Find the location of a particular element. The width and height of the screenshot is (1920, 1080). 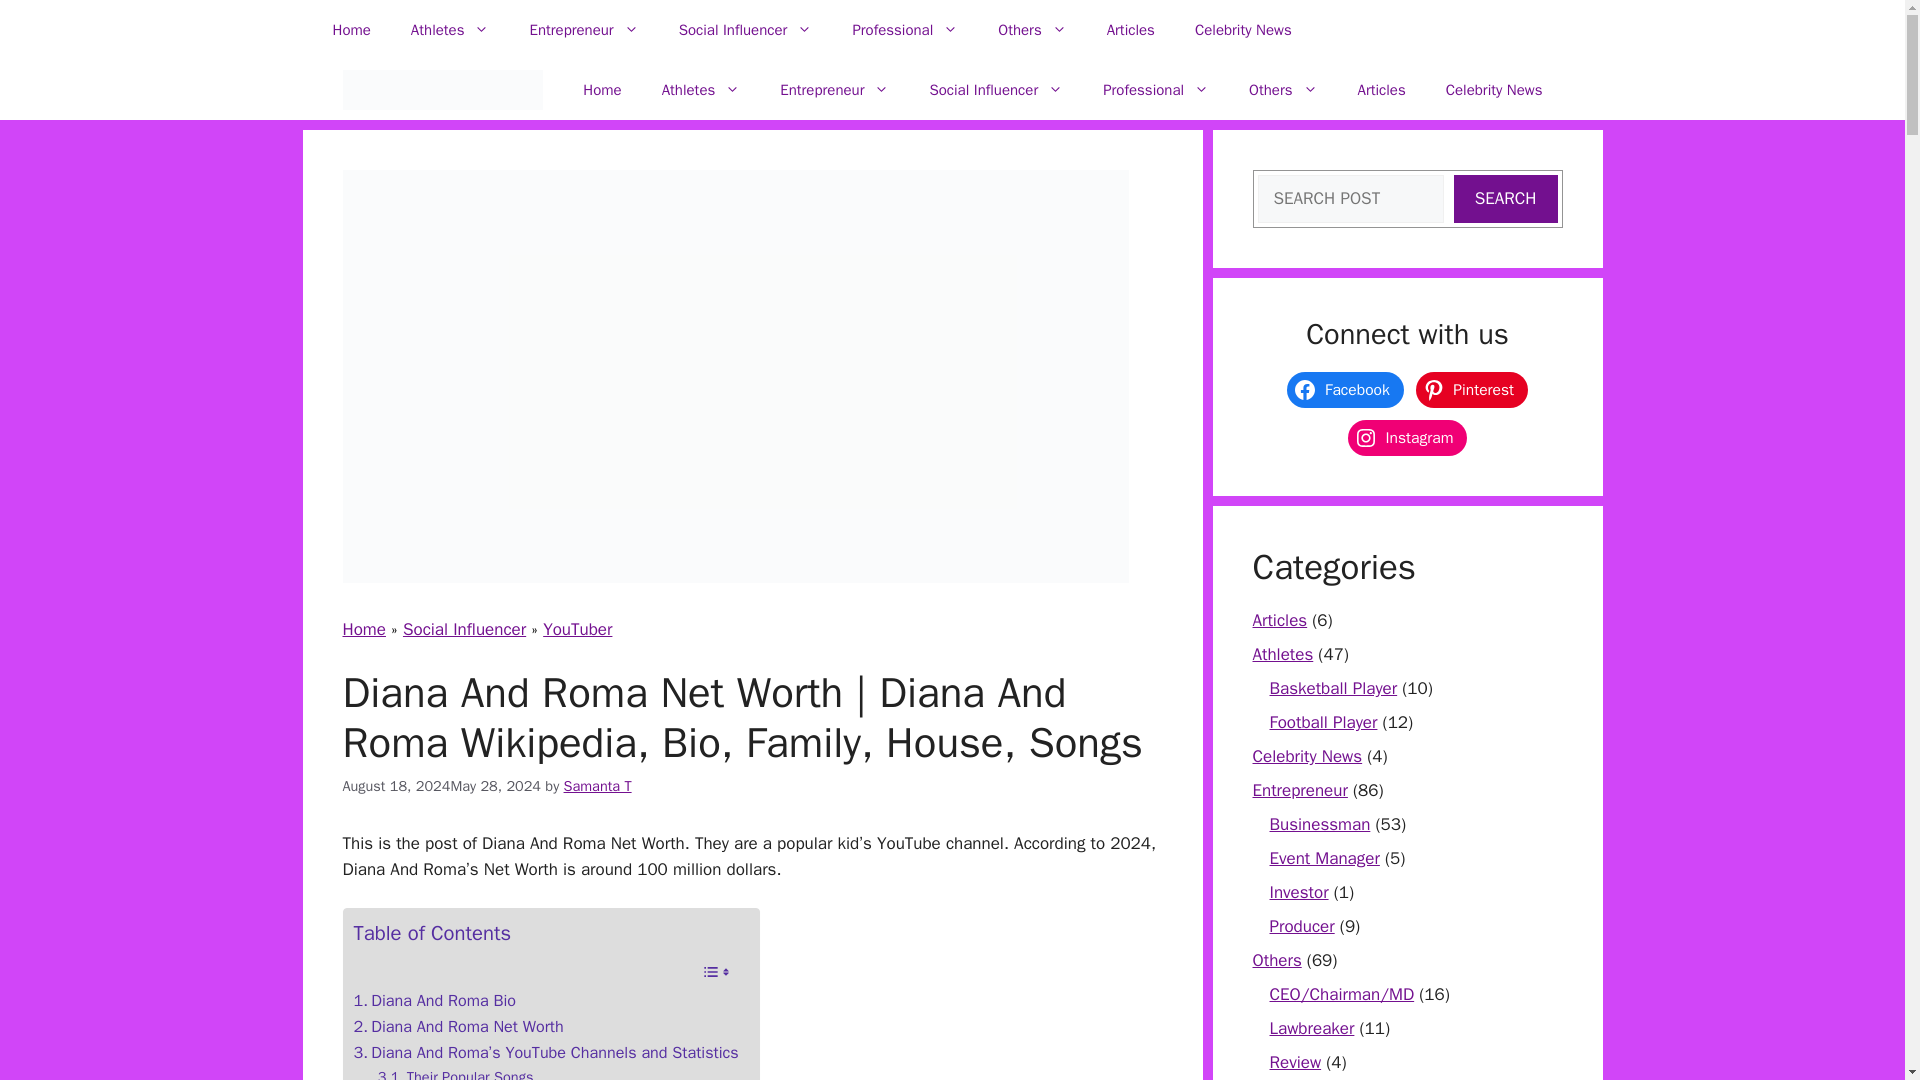

Diana And Roma Net Worth is located at coordinates (458, 1027).